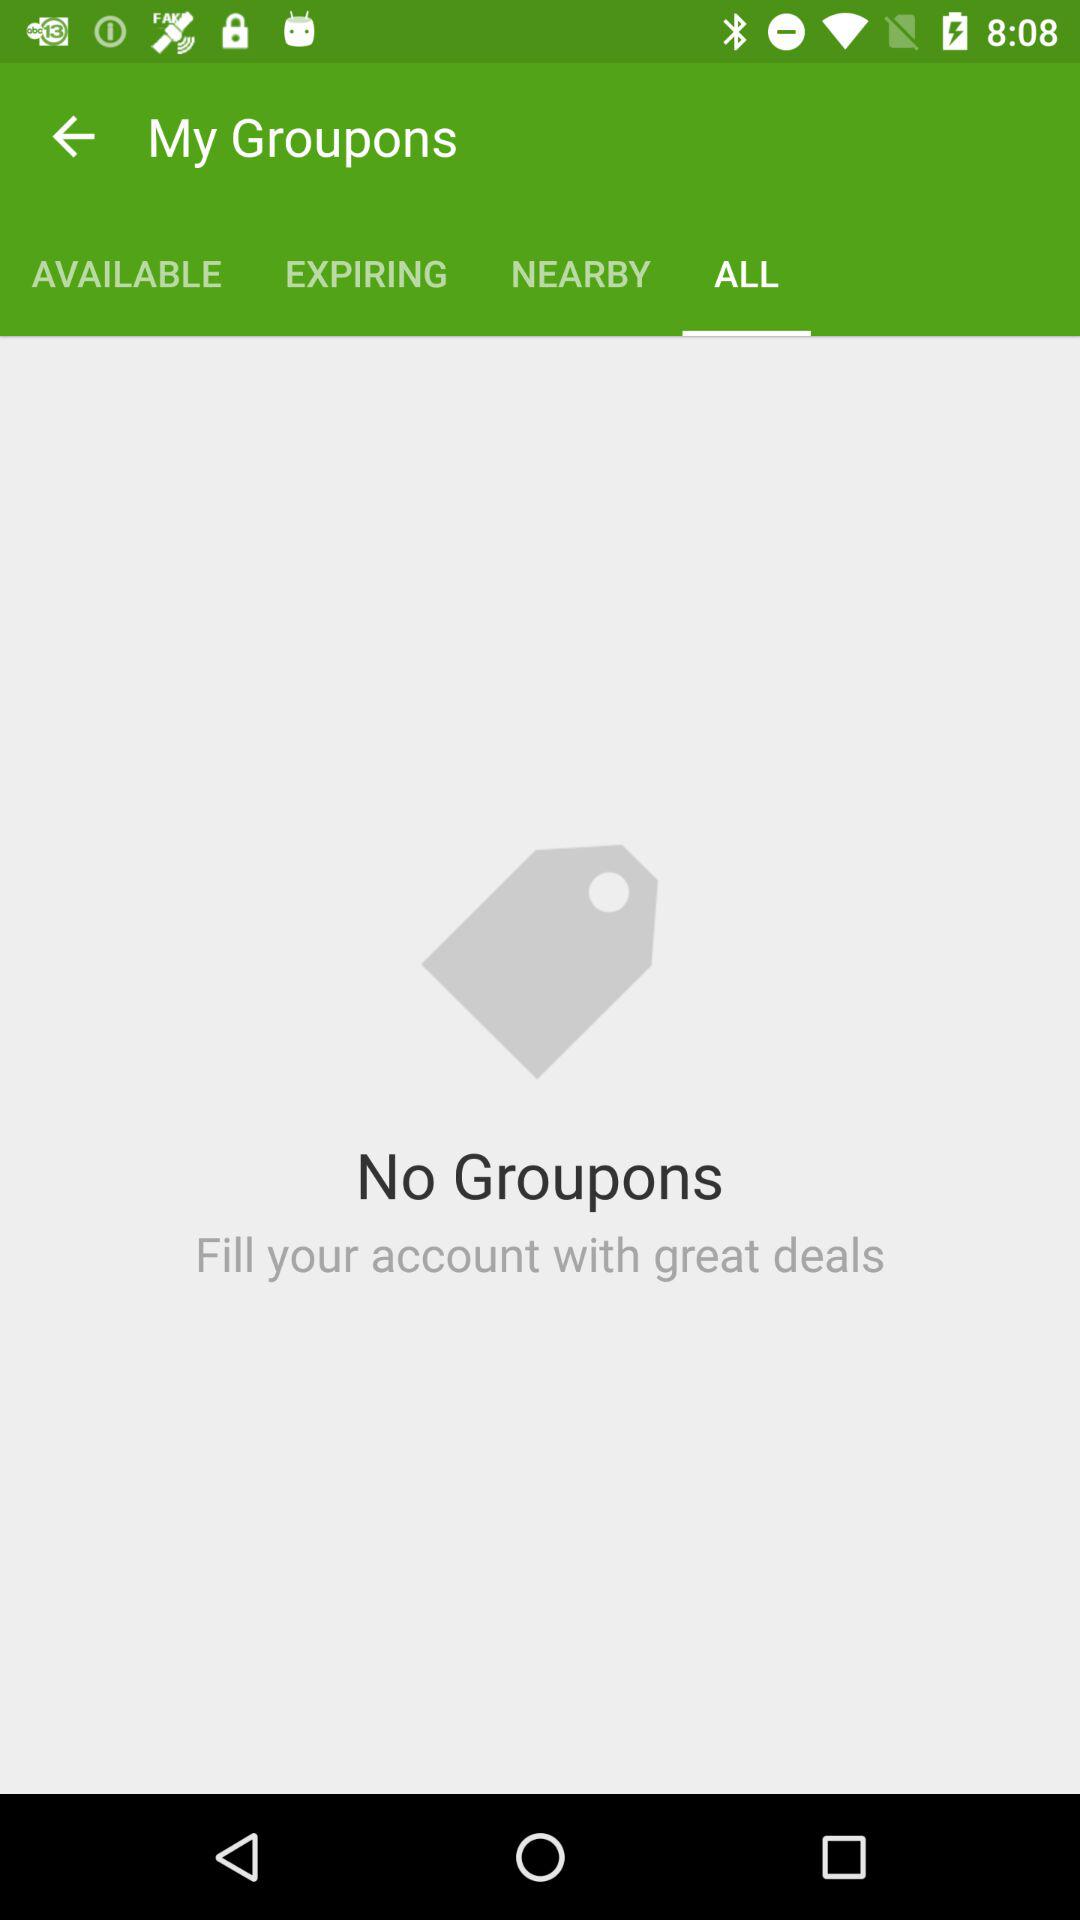 Image resolution: width=1080 pixels, height=1920 pixels. Describe the element at coordinates (580, 272) in the screenshot. I see `turn on the app next to the expiring` at that location.